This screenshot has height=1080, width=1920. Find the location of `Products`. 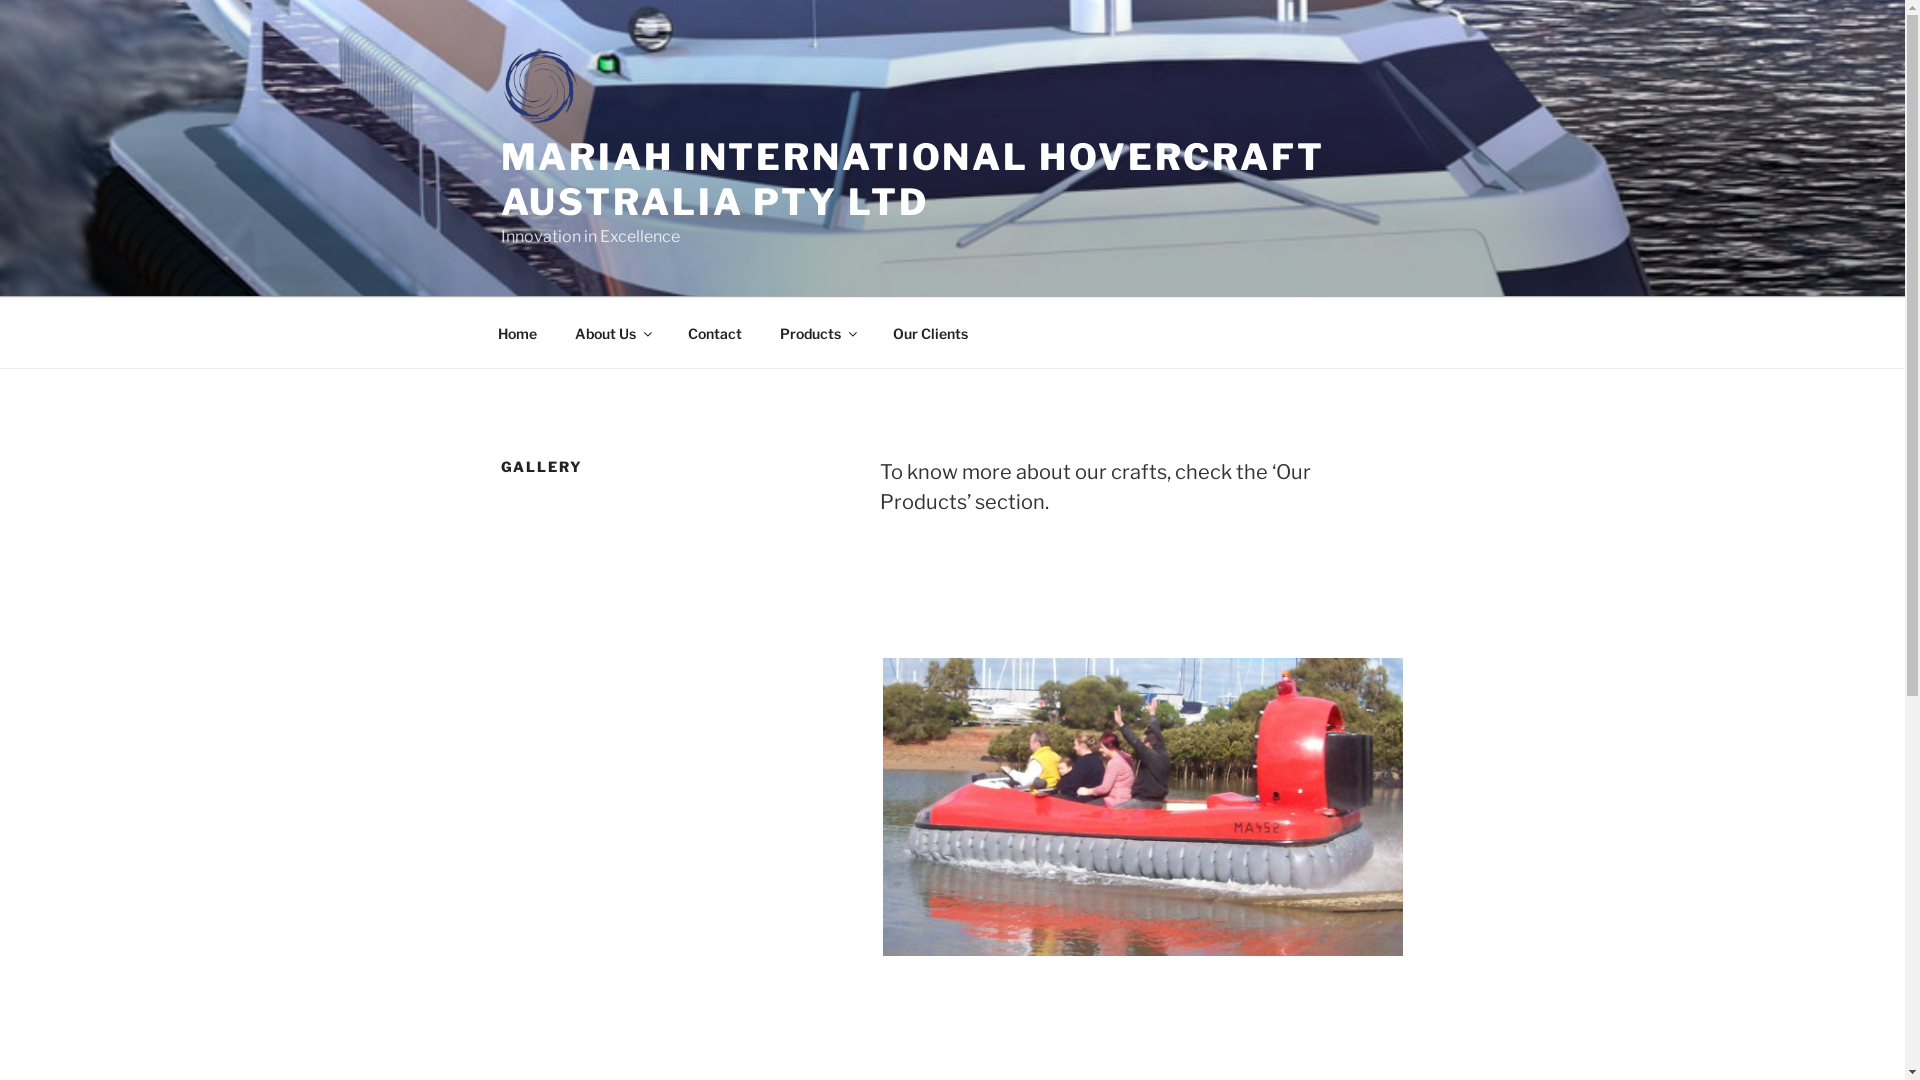

Products is located at coordinates (817, 332).